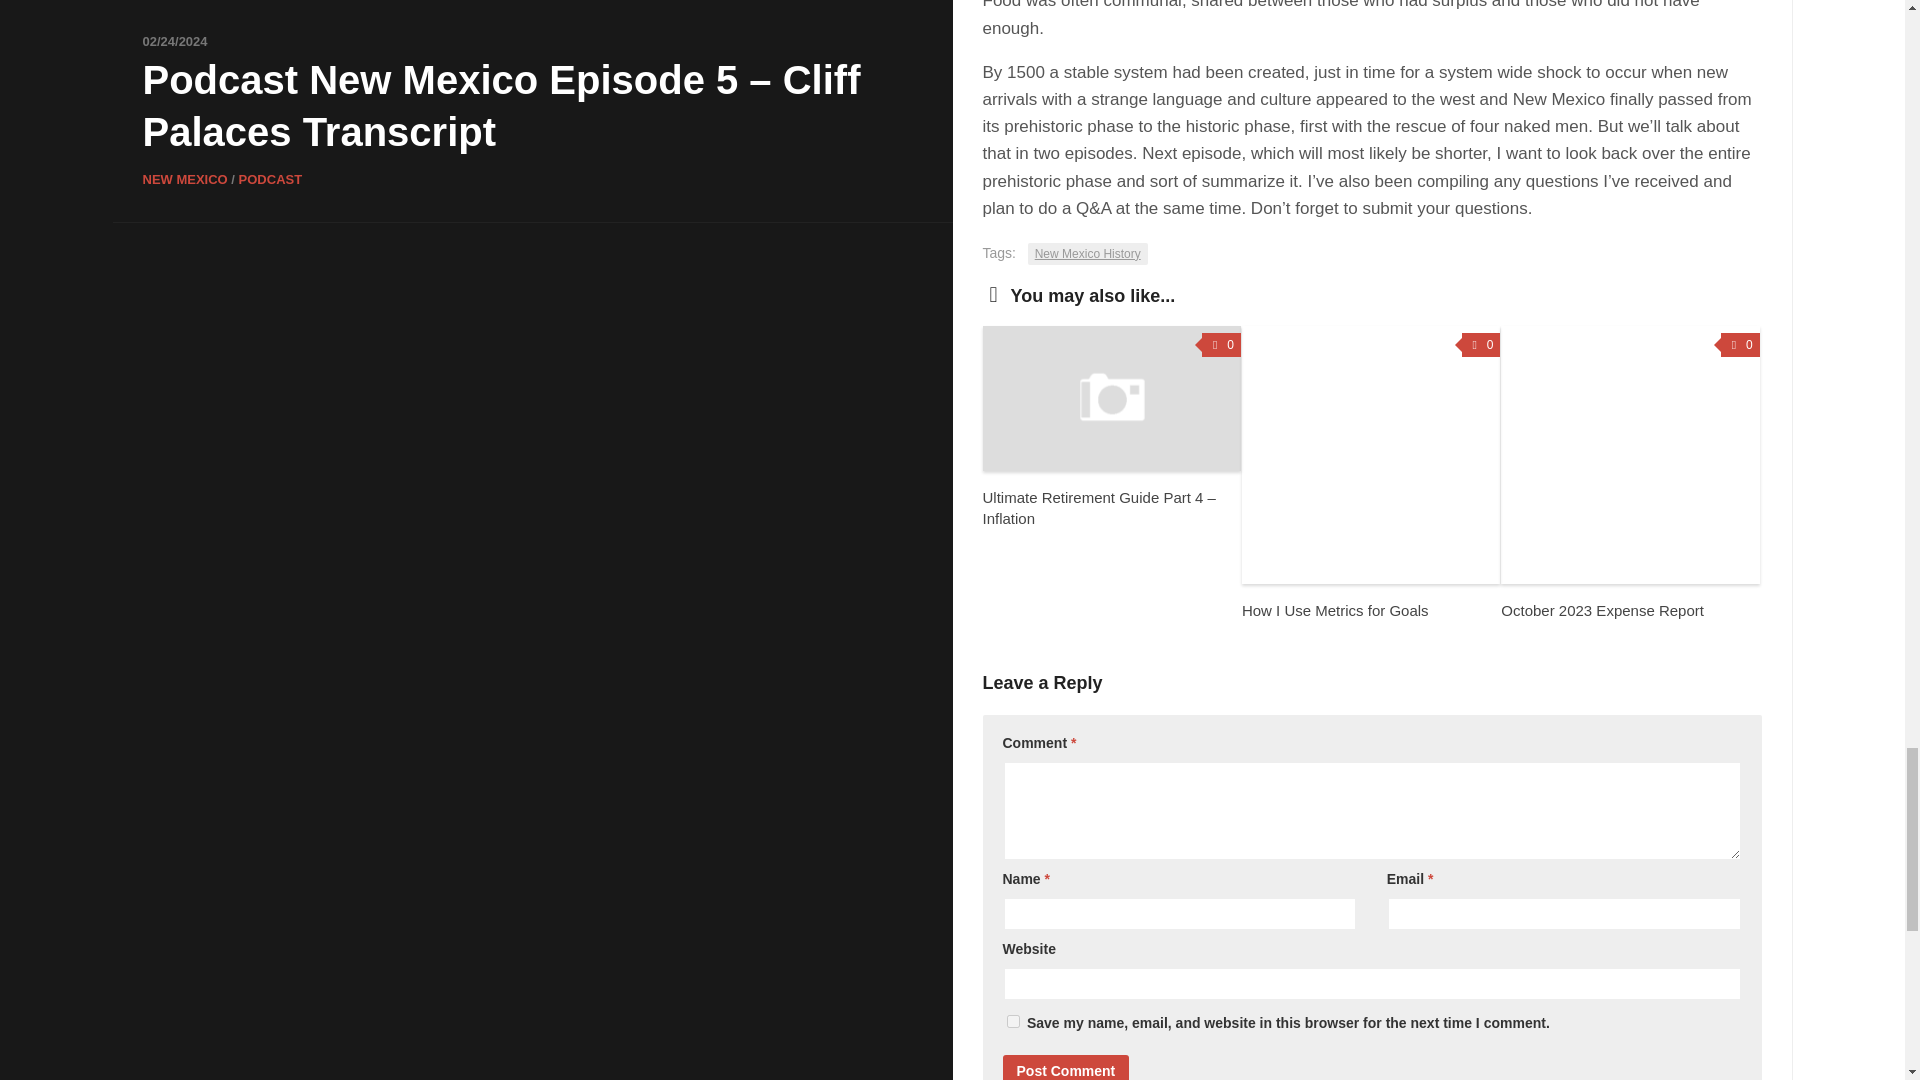  Describe the element at coordinates (1481, 344) in the screenshot. I see `0` at that location.